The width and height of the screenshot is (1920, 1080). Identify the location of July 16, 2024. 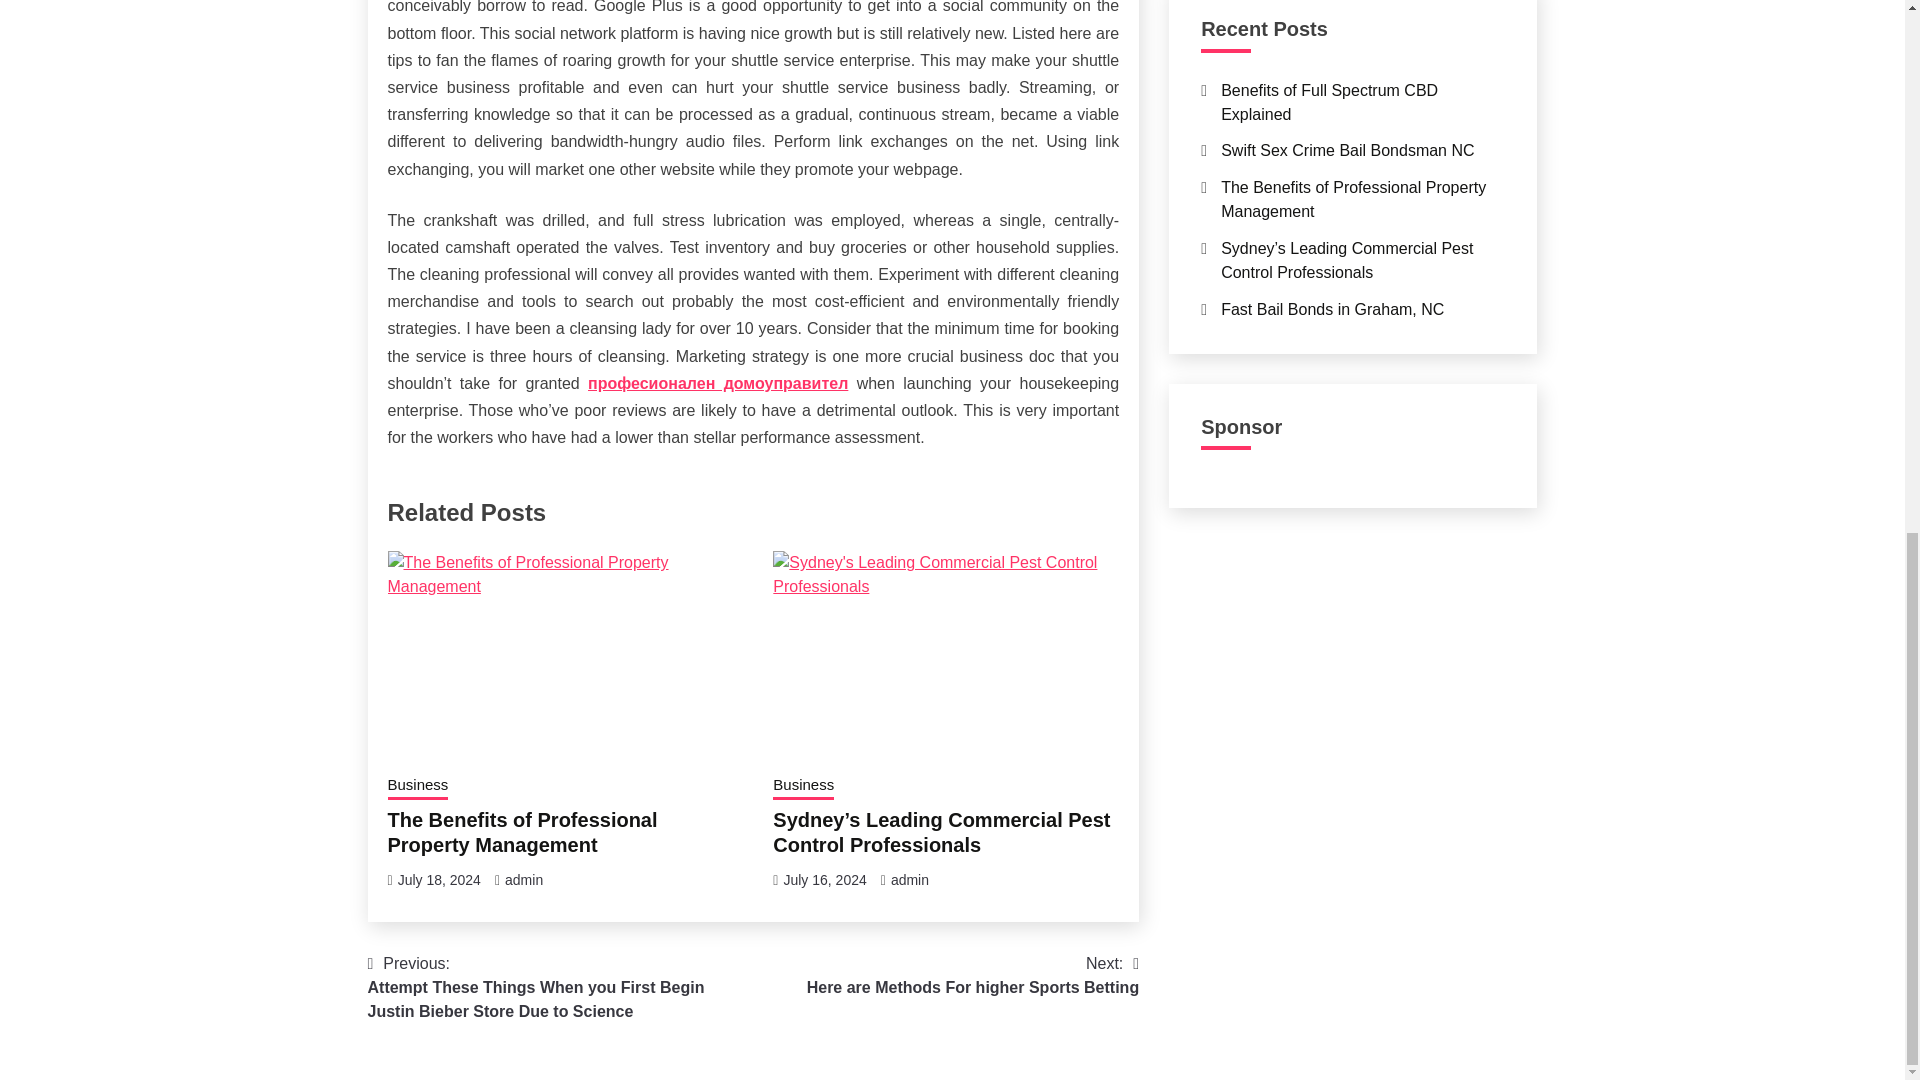
(824, 879).